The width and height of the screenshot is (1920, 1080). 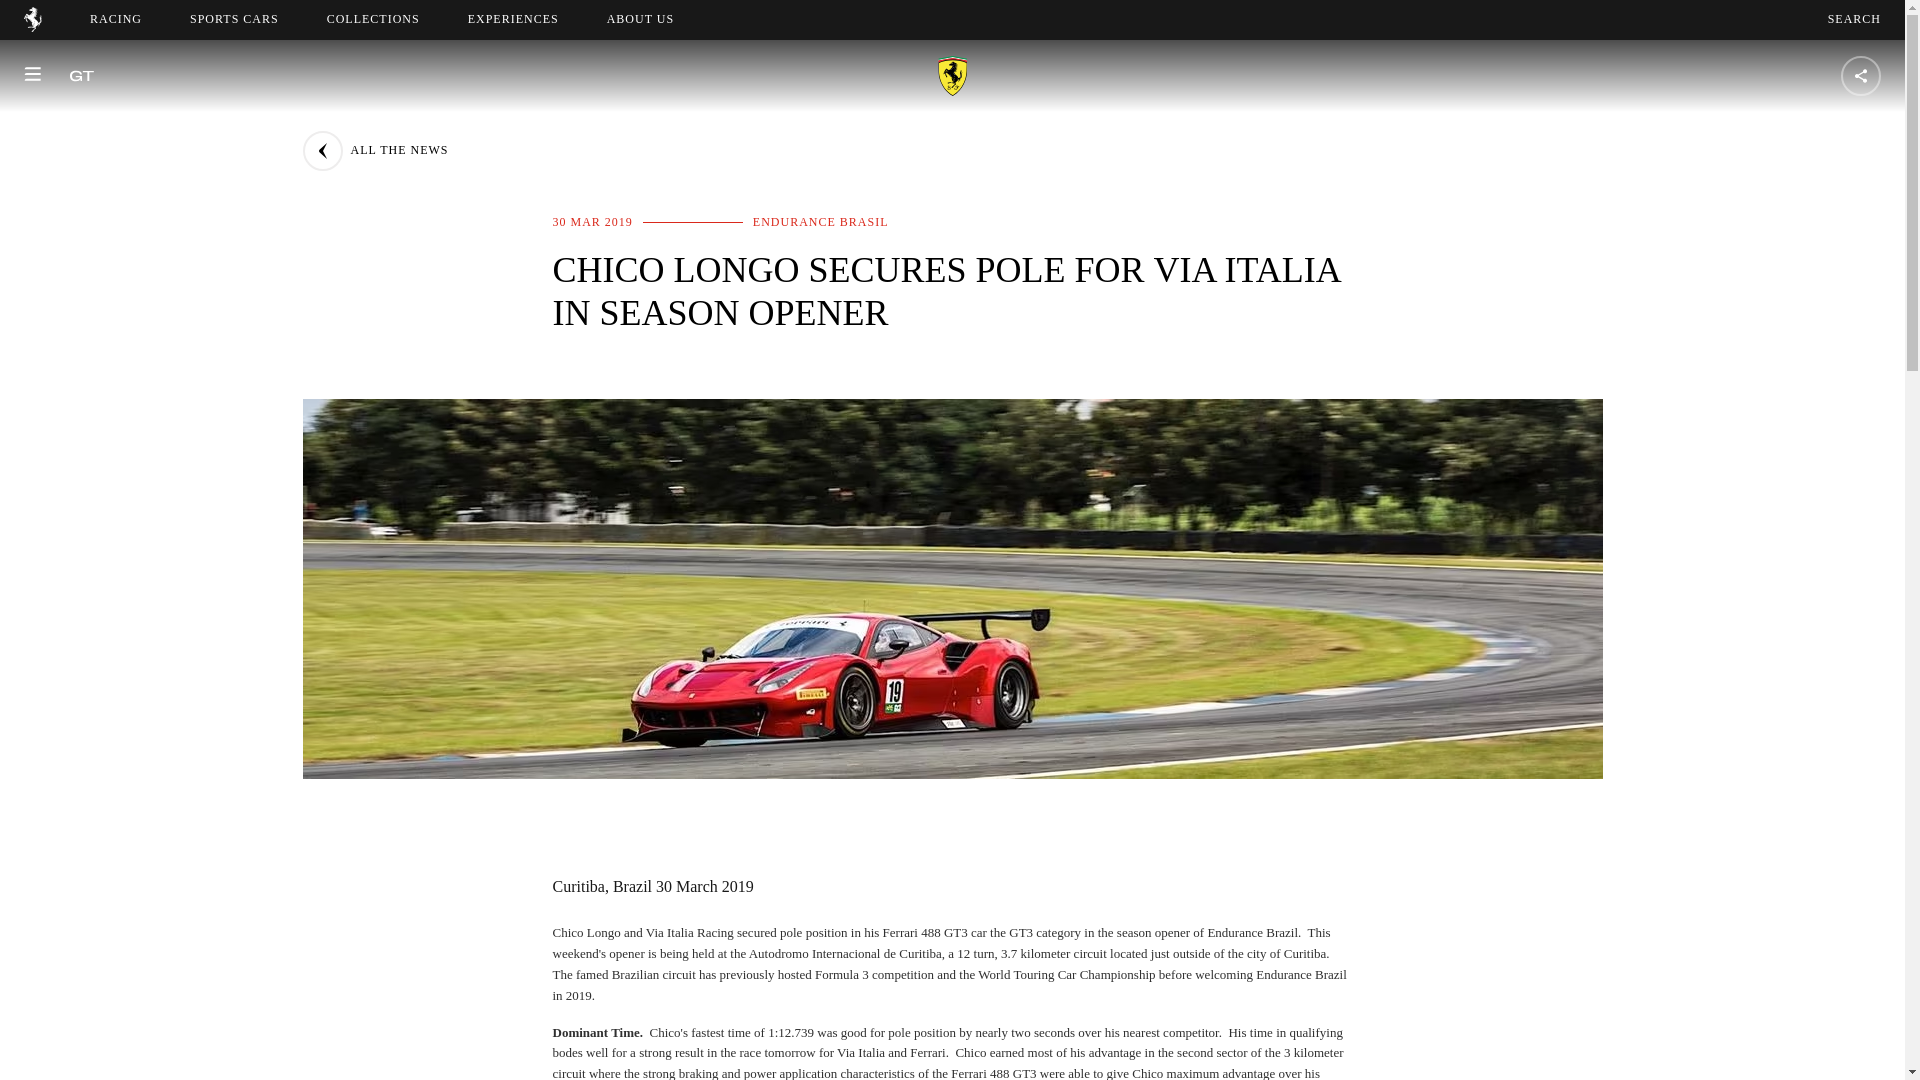 I want to click on SEARCH, so click(x=640, y=19).